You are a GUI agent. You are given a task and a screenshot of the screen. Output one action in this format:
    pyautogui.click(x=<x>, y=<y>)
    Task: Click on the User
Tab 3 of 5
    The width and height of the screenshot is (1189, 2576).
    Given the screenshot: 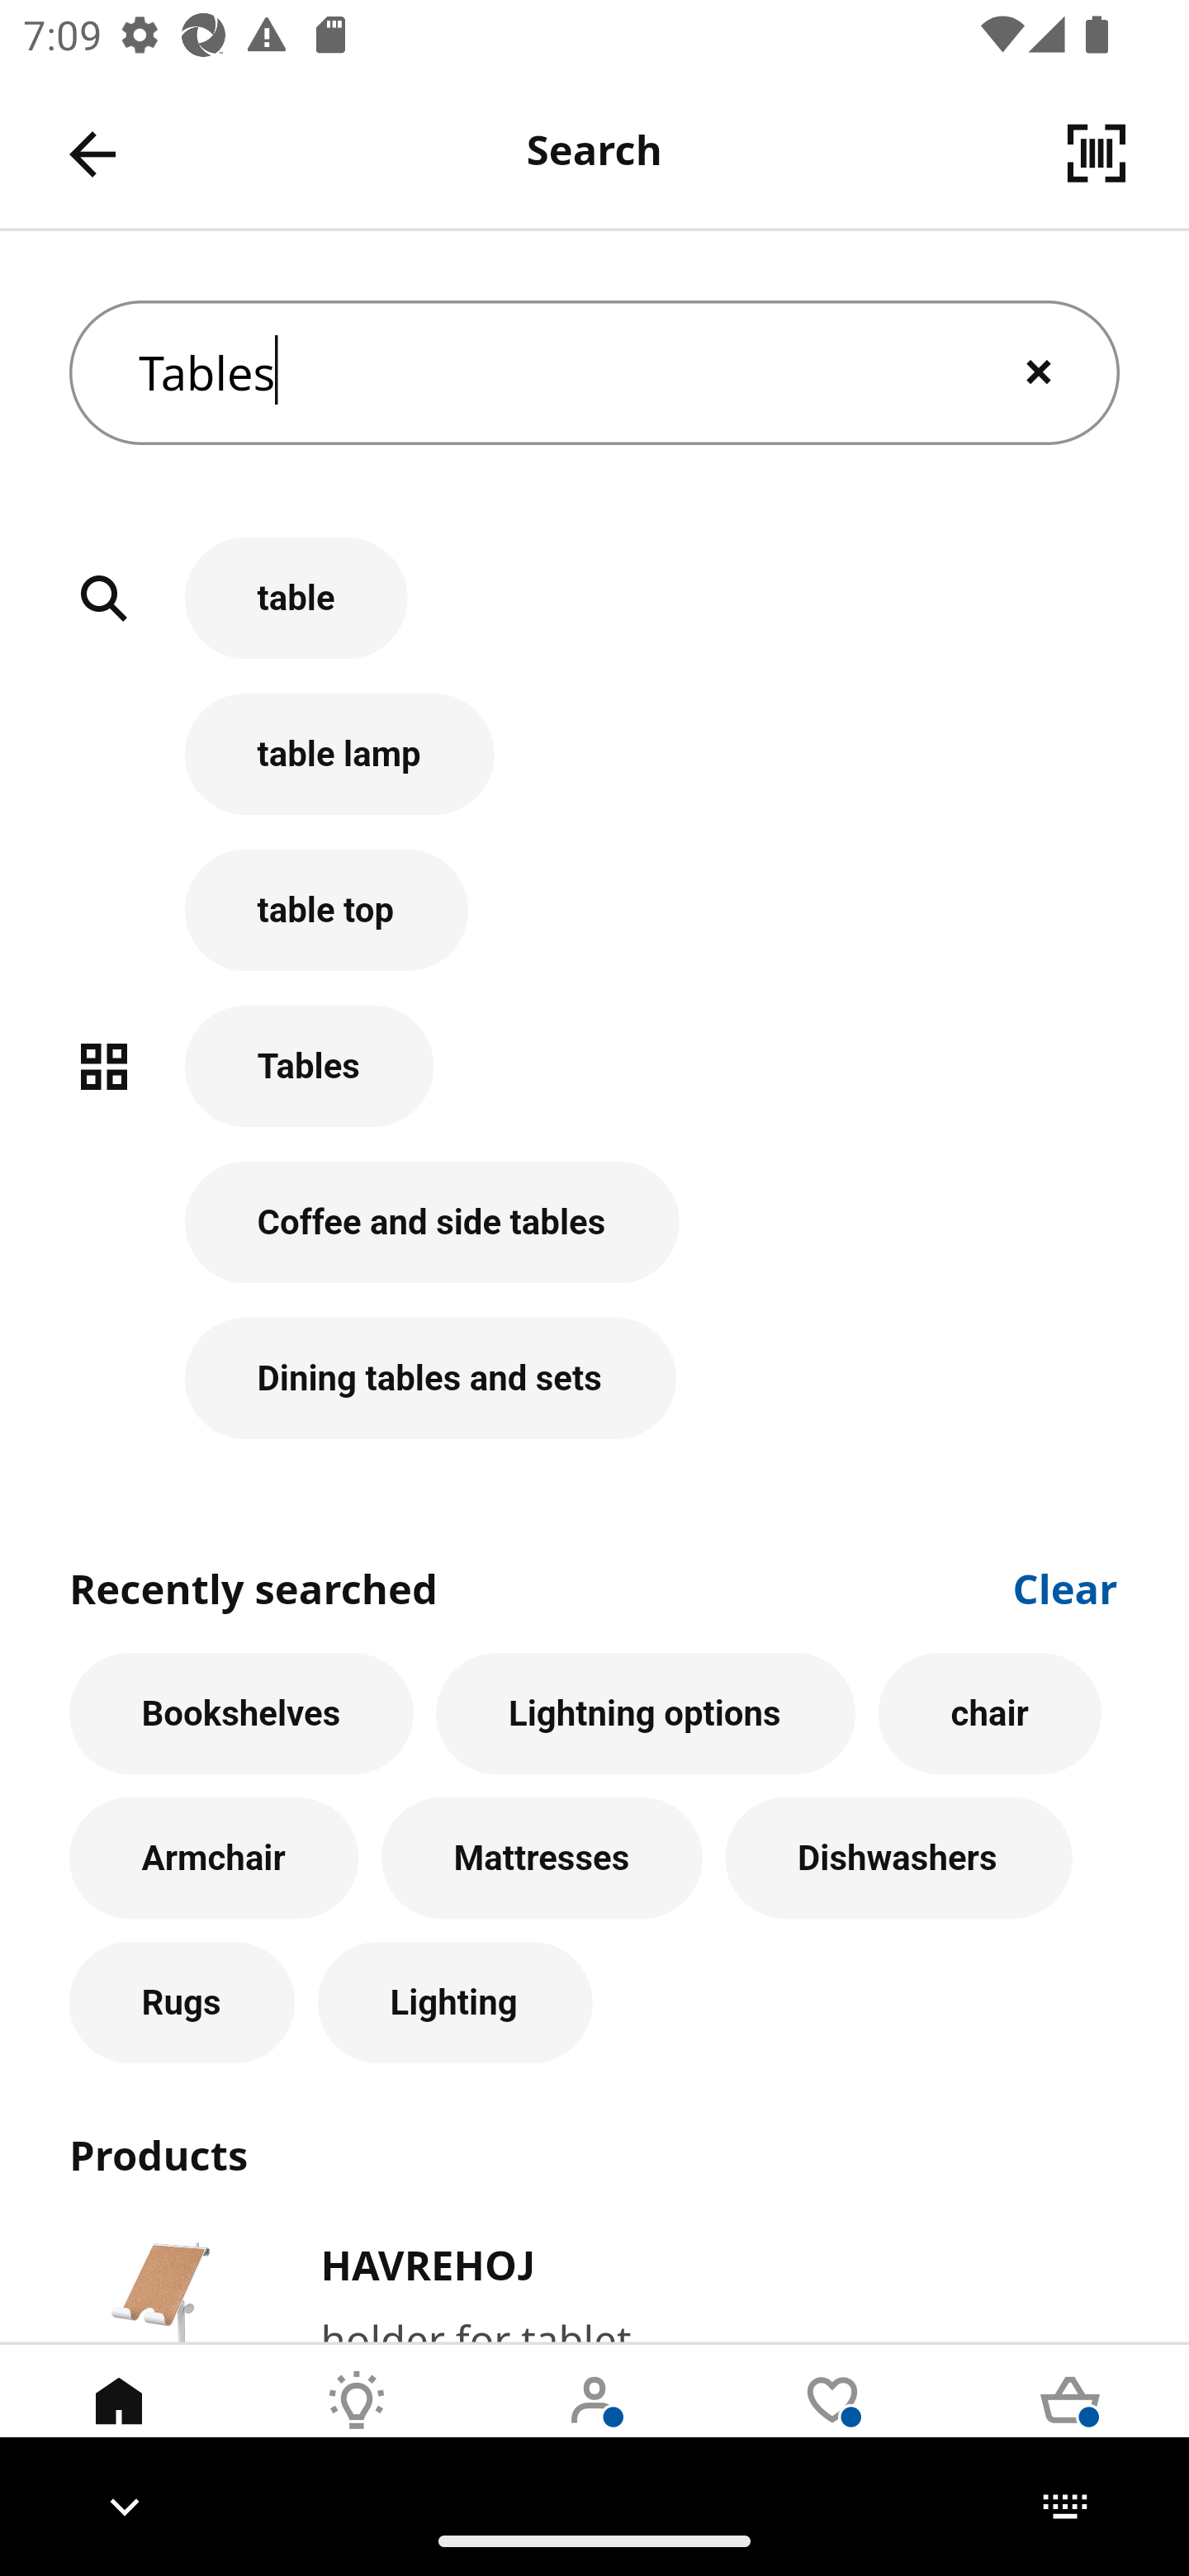 What is the action you would take?
    pyautogui.click(x=594, y=2425)
    